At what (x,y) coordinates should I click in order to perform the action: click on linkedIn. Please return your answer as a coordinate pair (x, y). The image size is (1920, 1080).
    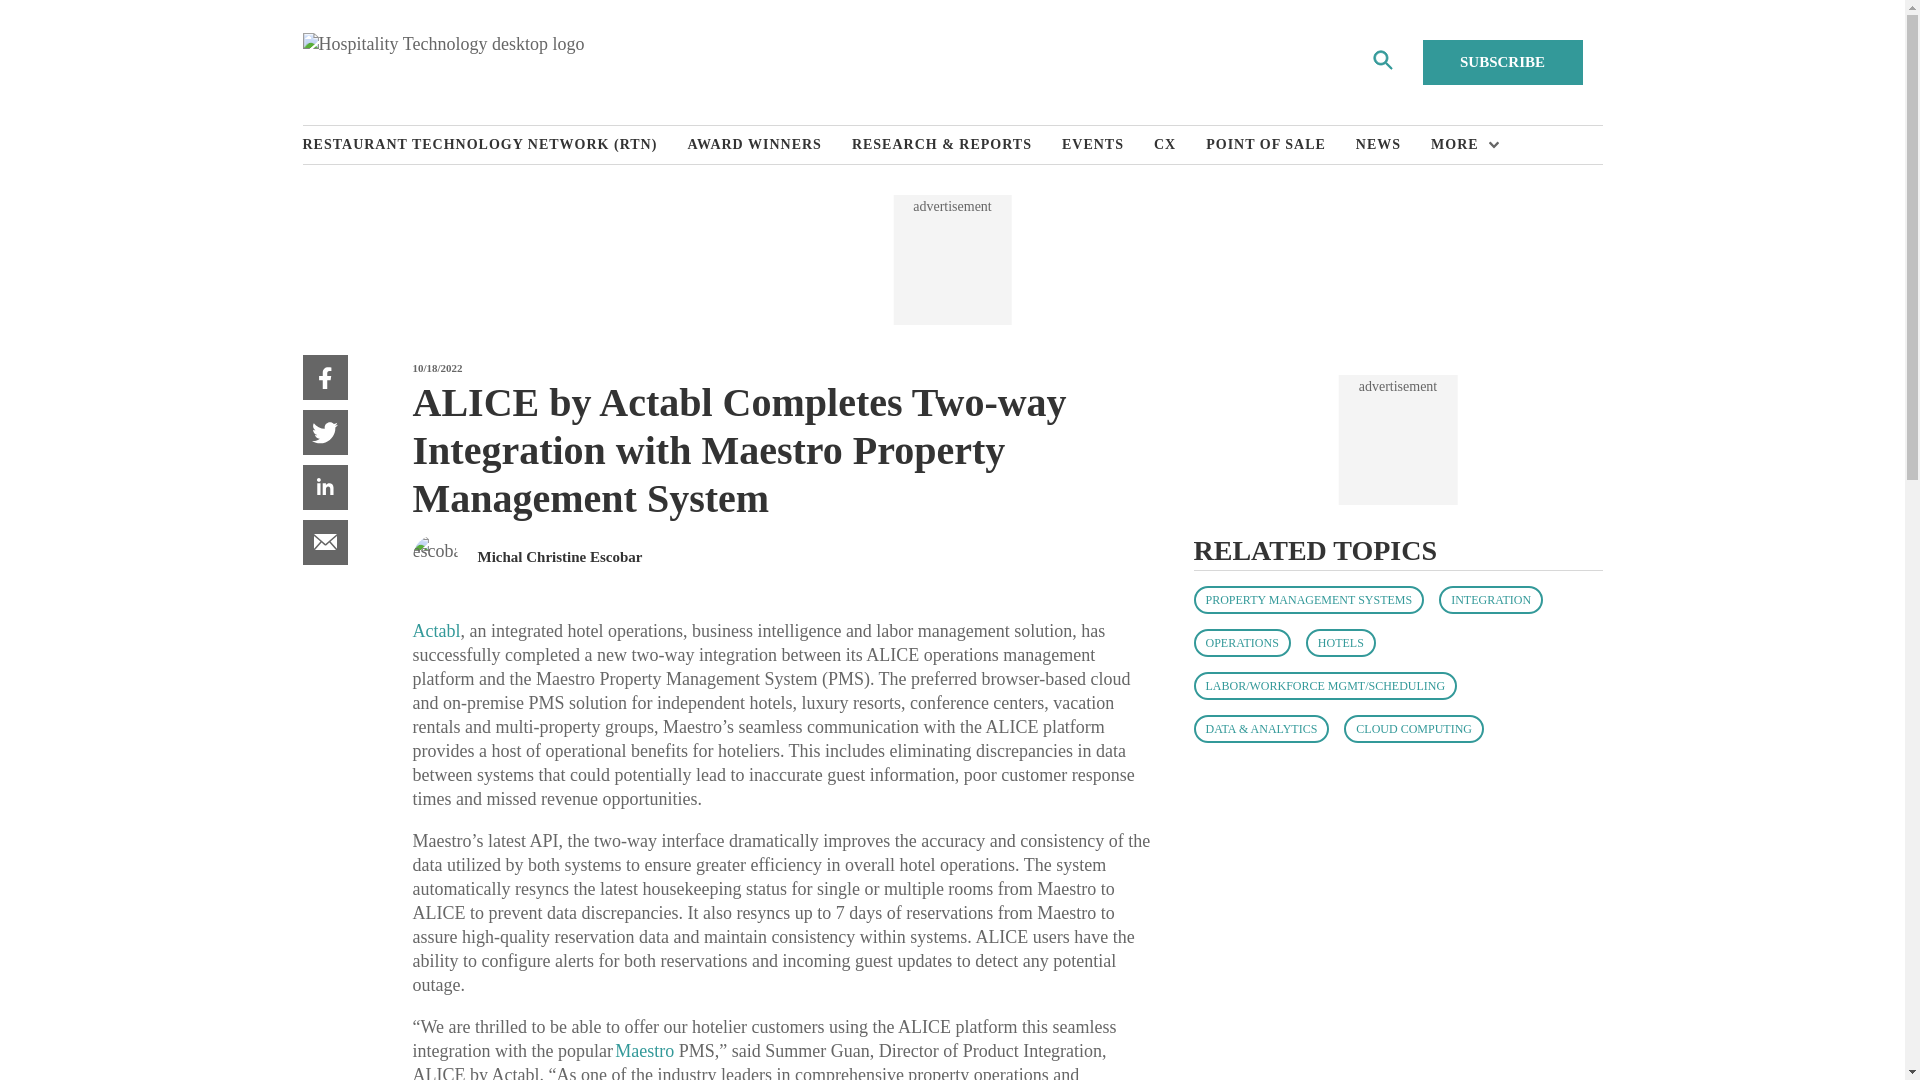
    Looking at the image, I should click on (324, 487).